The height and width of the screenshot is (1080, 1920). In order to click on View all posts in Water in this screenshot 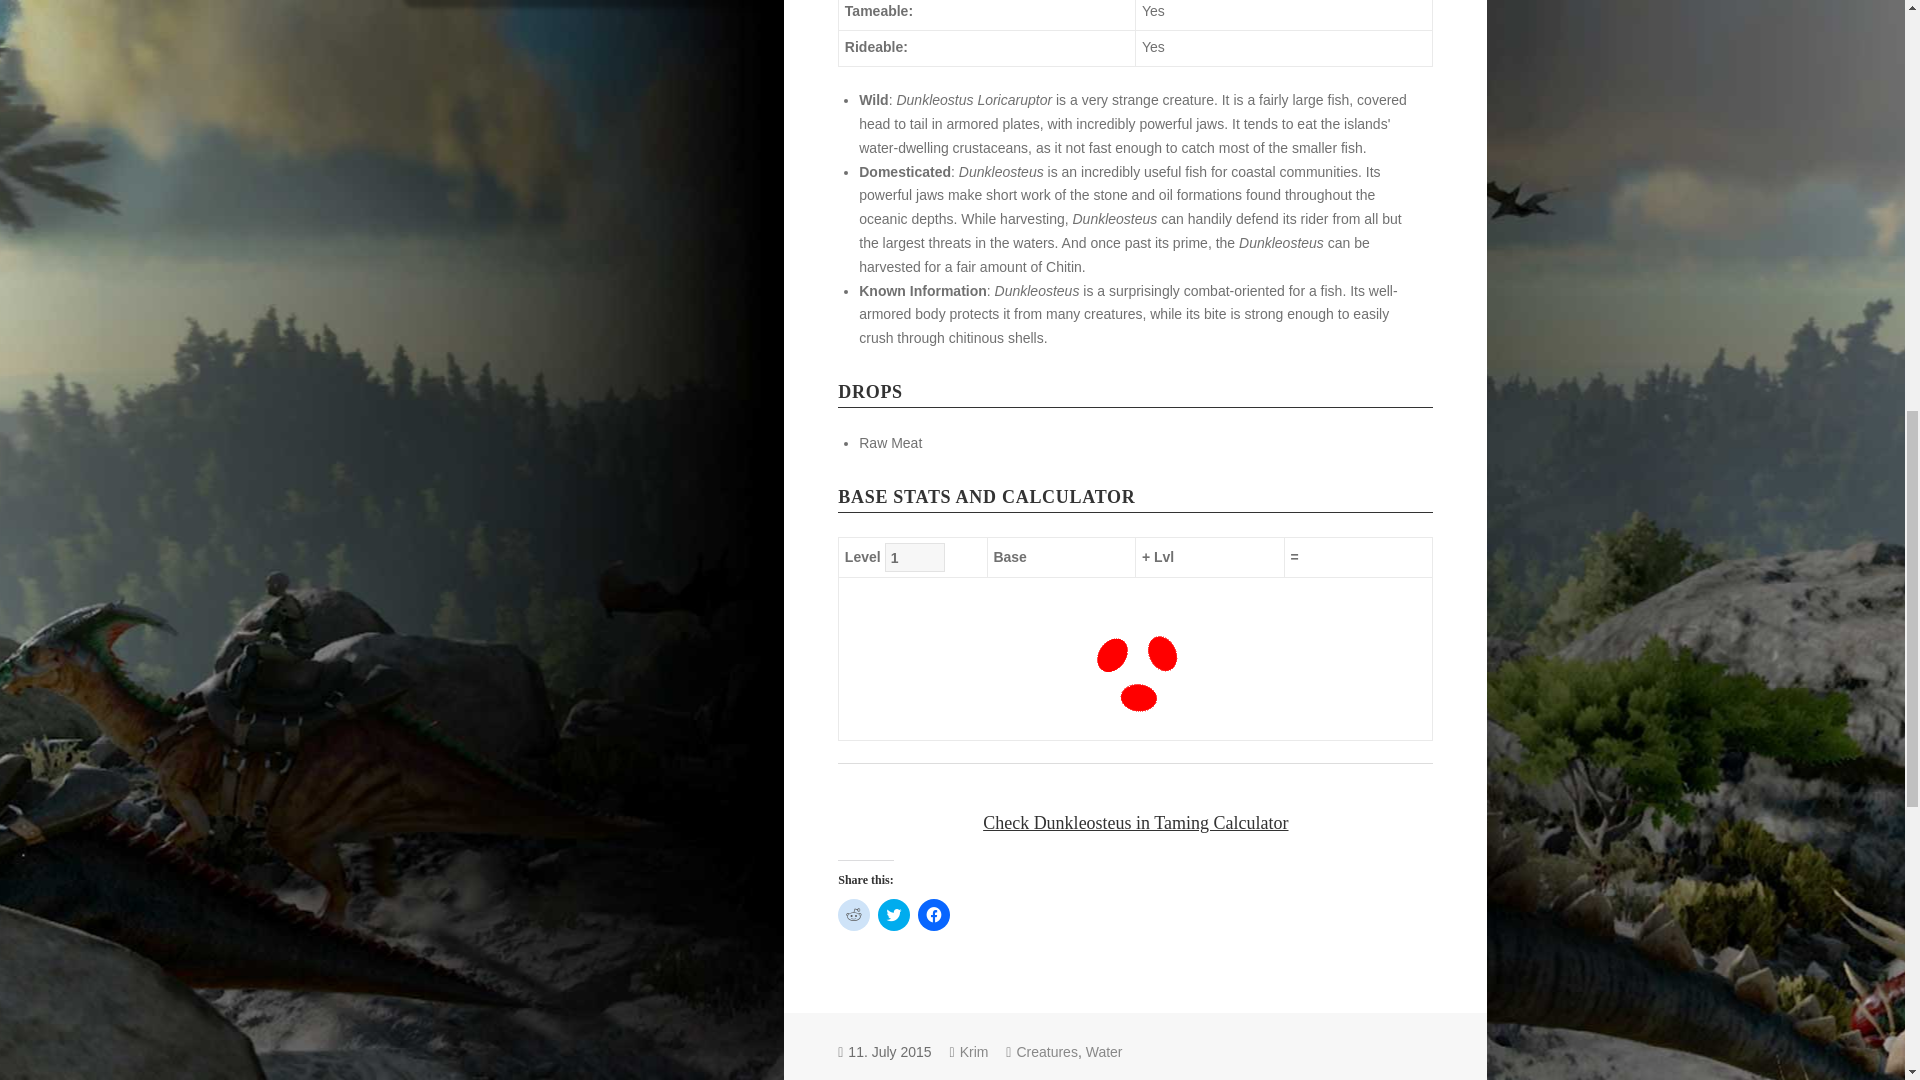, I will do `click(1104, 1052)`.